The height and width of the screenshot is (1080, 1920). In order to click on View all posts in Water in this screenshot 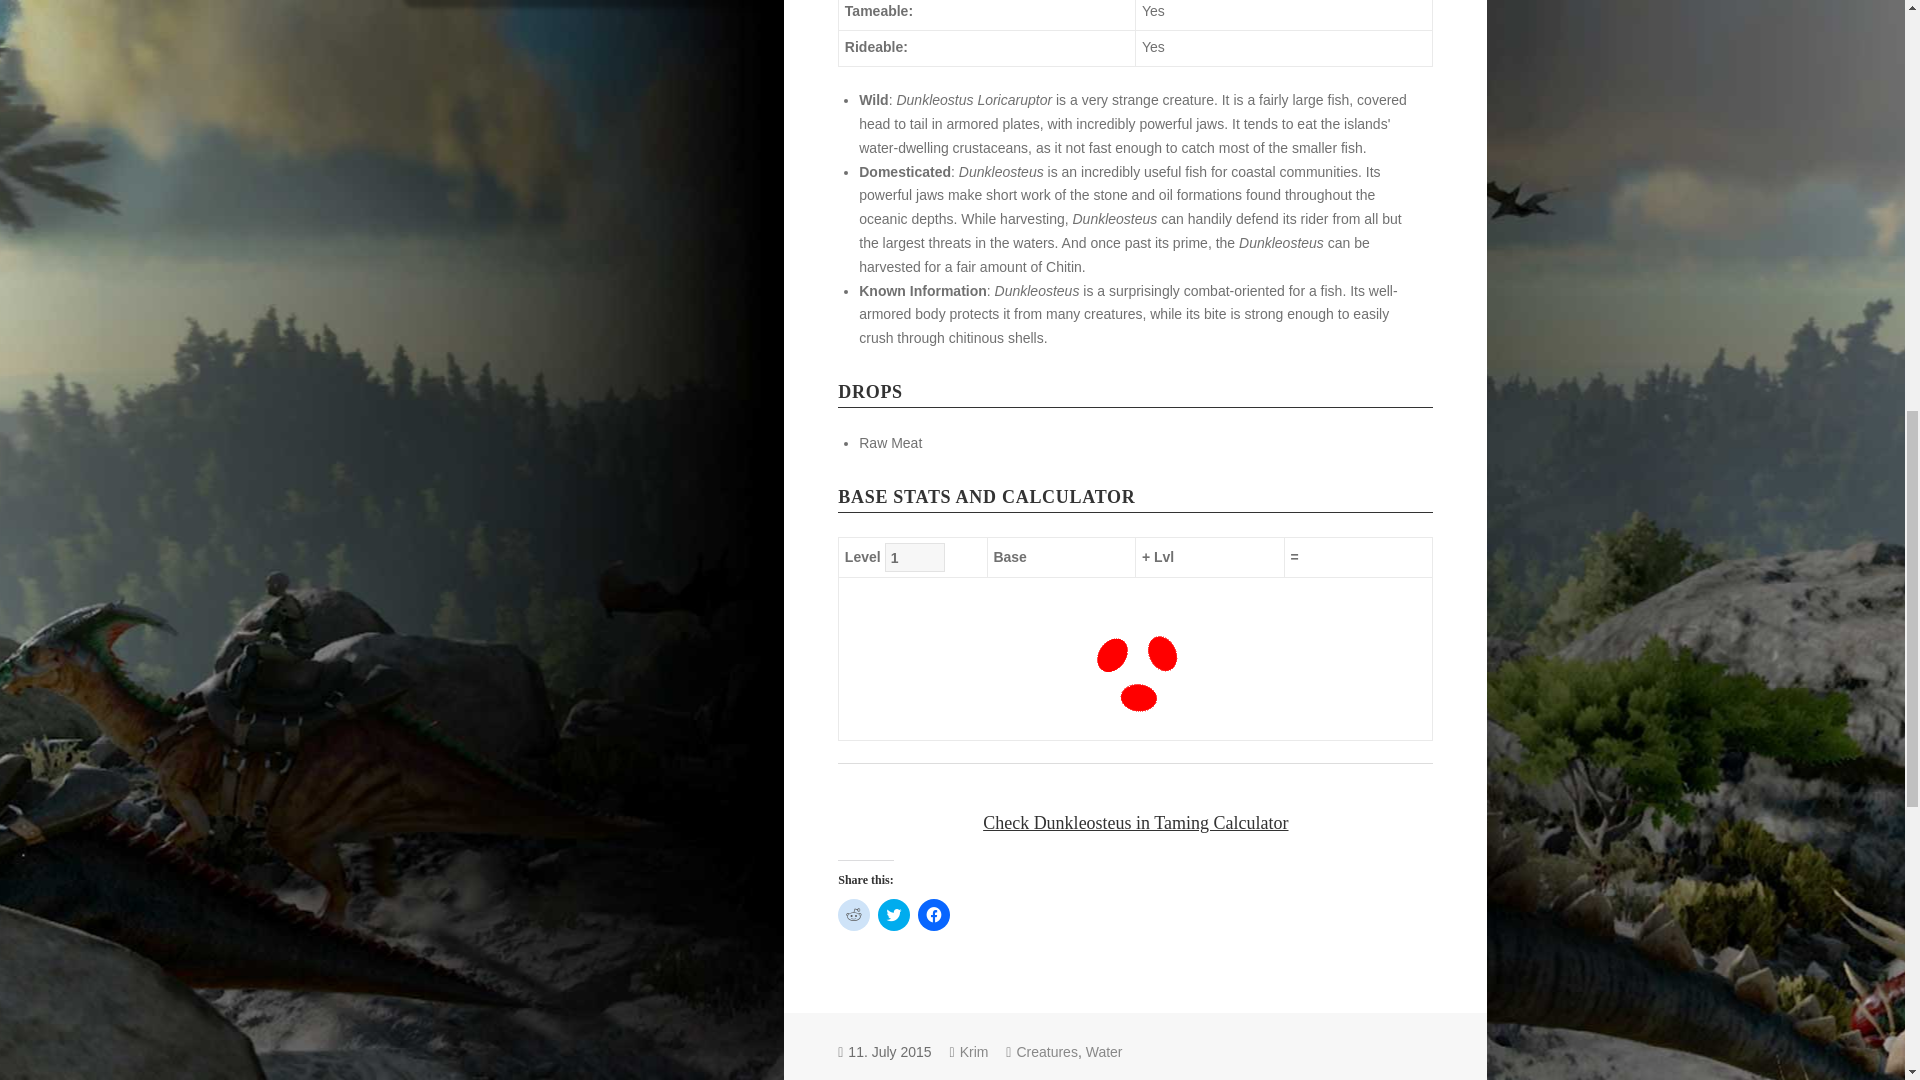, I will do `click(1104, 1052)`.